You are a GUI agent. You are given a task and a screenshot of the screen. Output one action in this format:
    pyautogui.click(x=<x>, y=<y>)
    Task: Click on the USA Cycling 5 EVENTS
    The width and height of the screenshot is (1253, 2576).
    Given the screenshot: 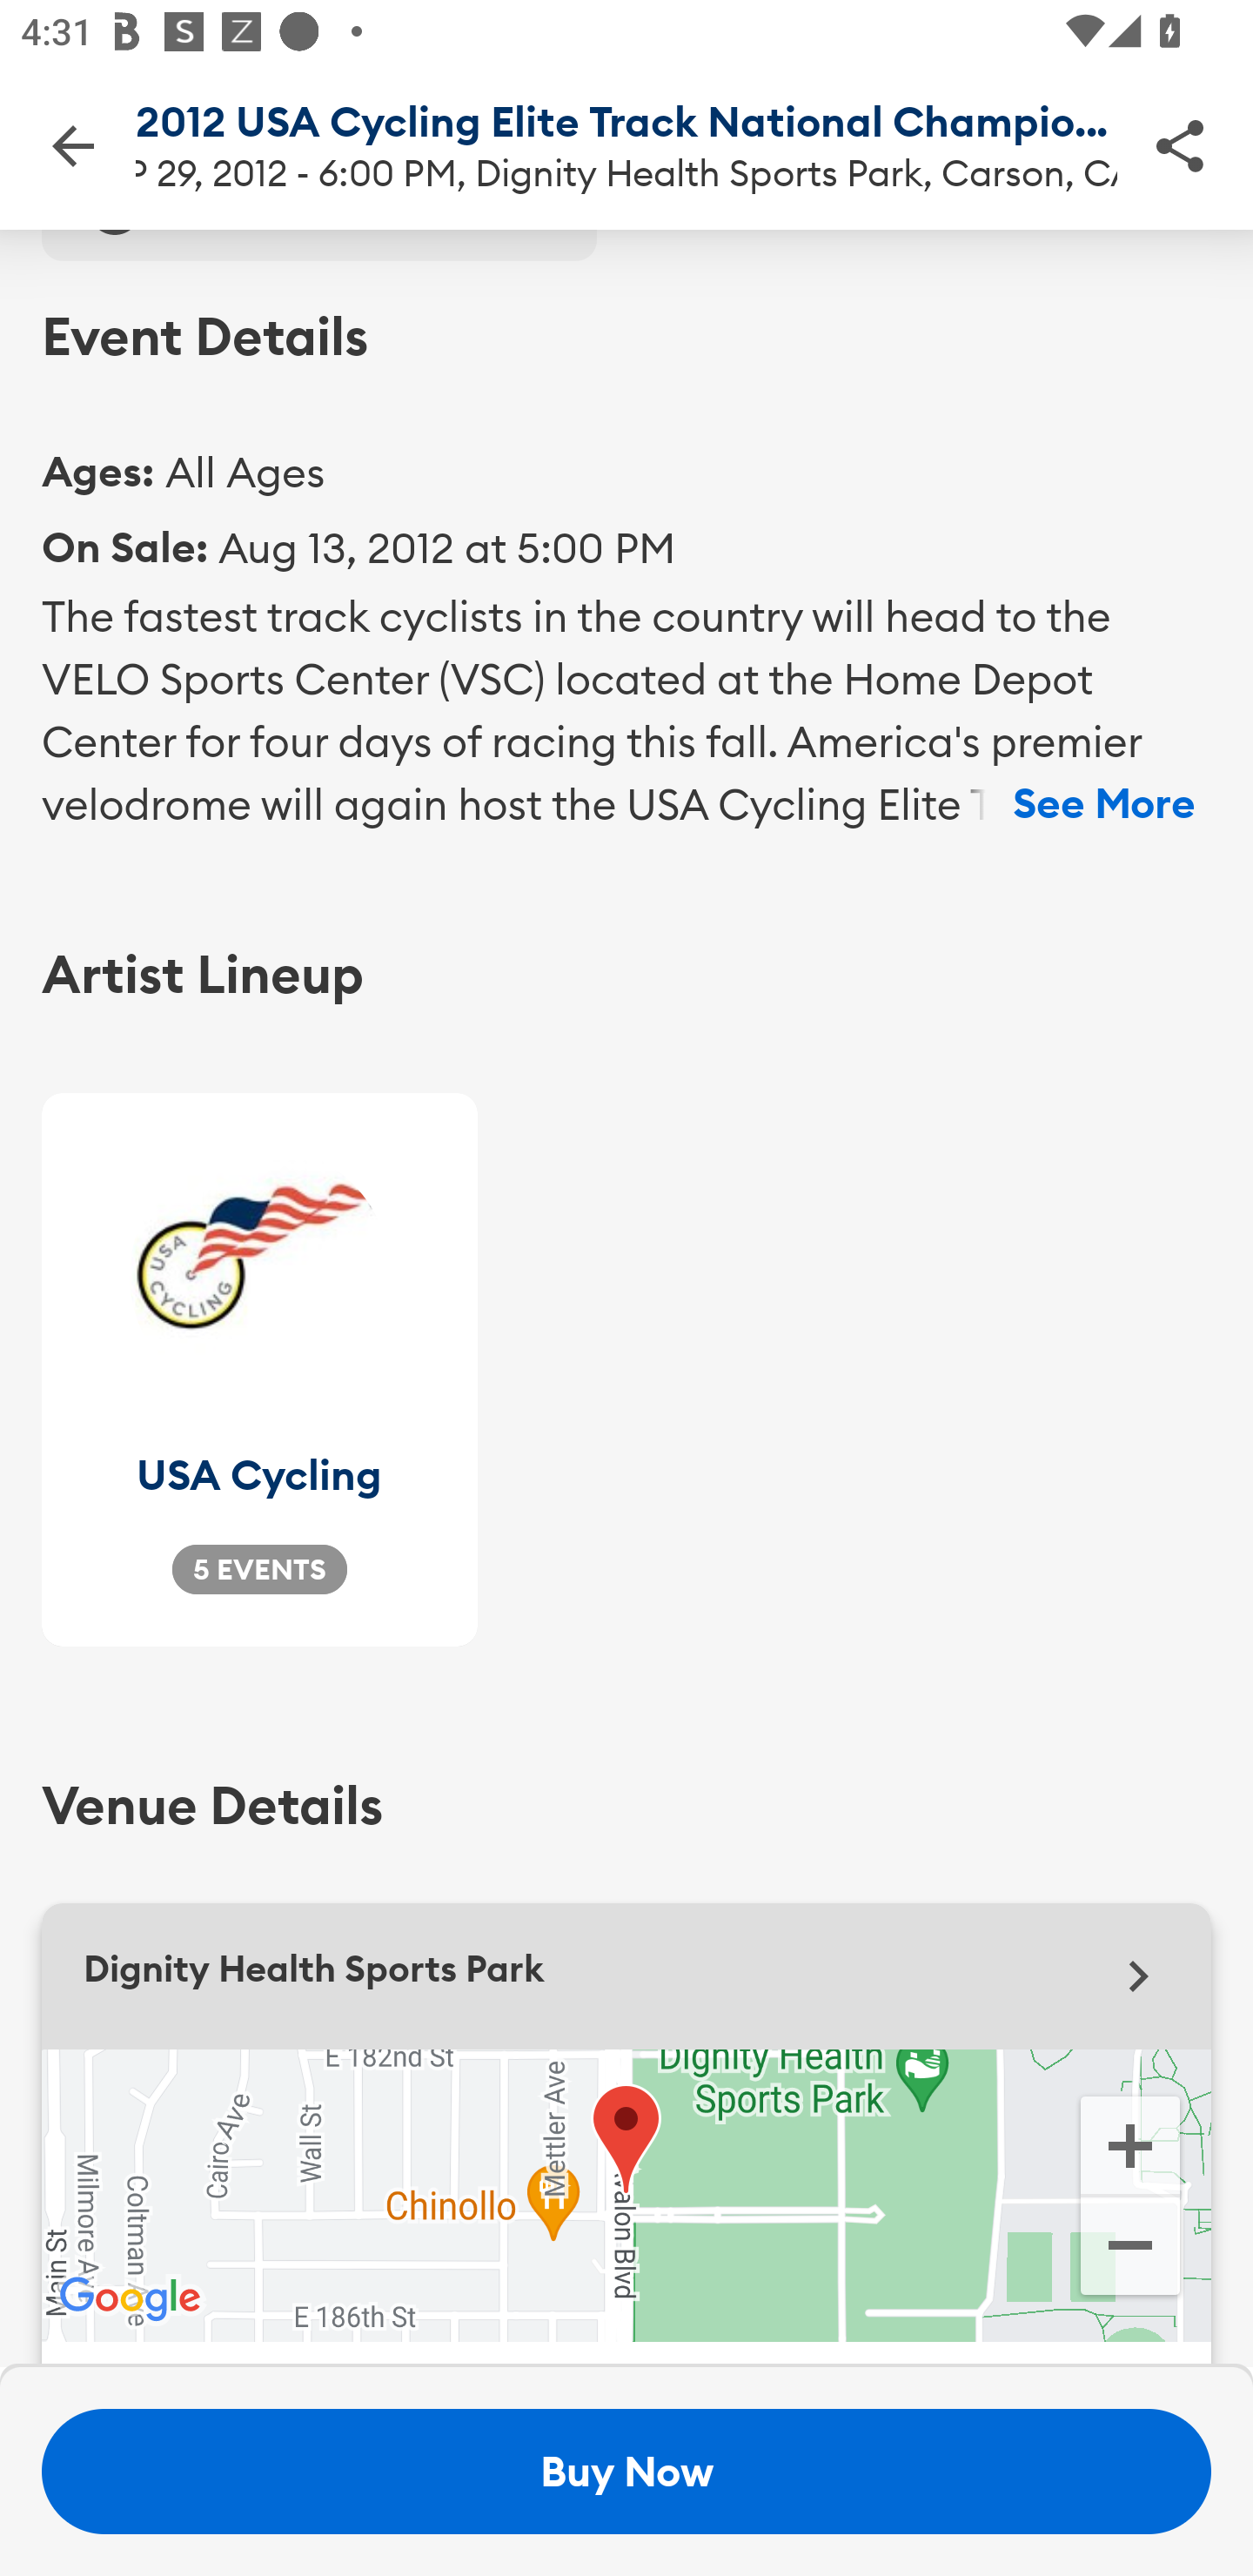 What is the action you would take?
    pyautogui.click(x=259, y=1369)
    